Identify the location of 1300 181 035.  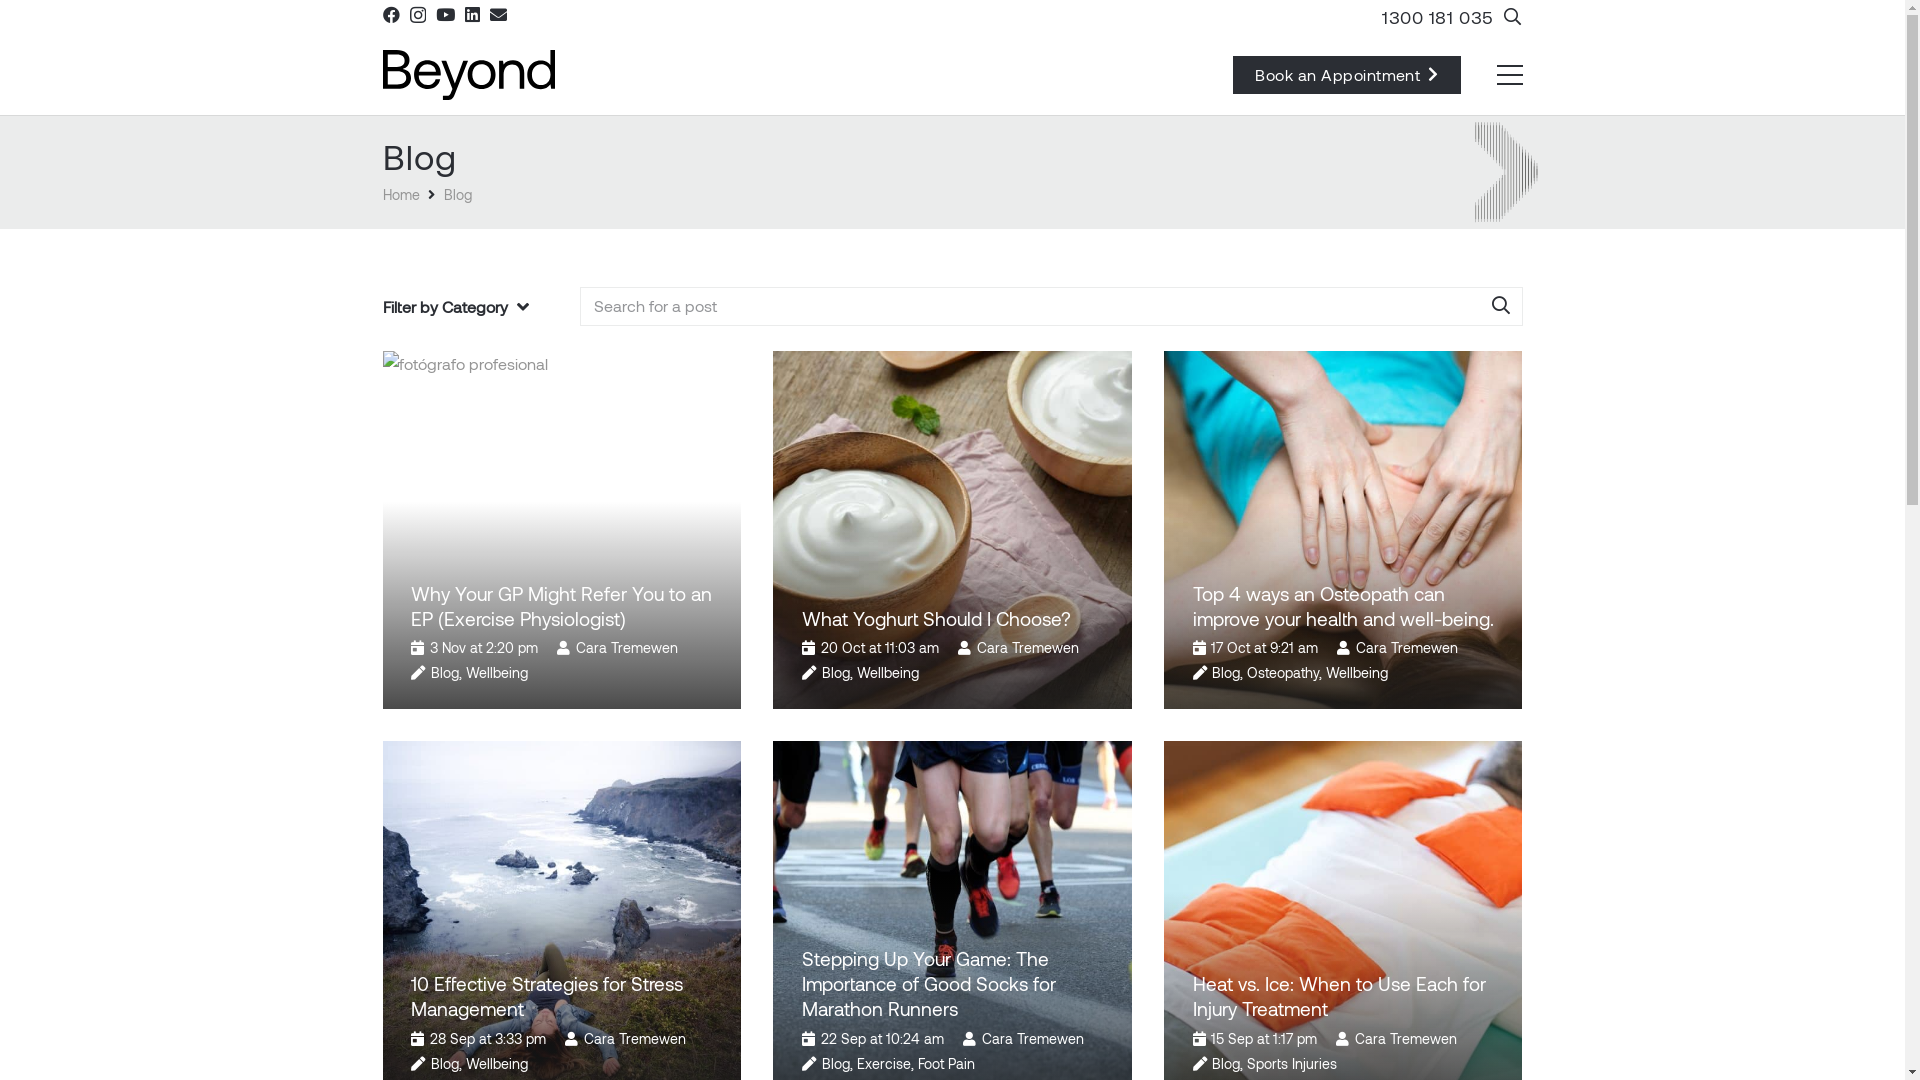
(1072, 784).